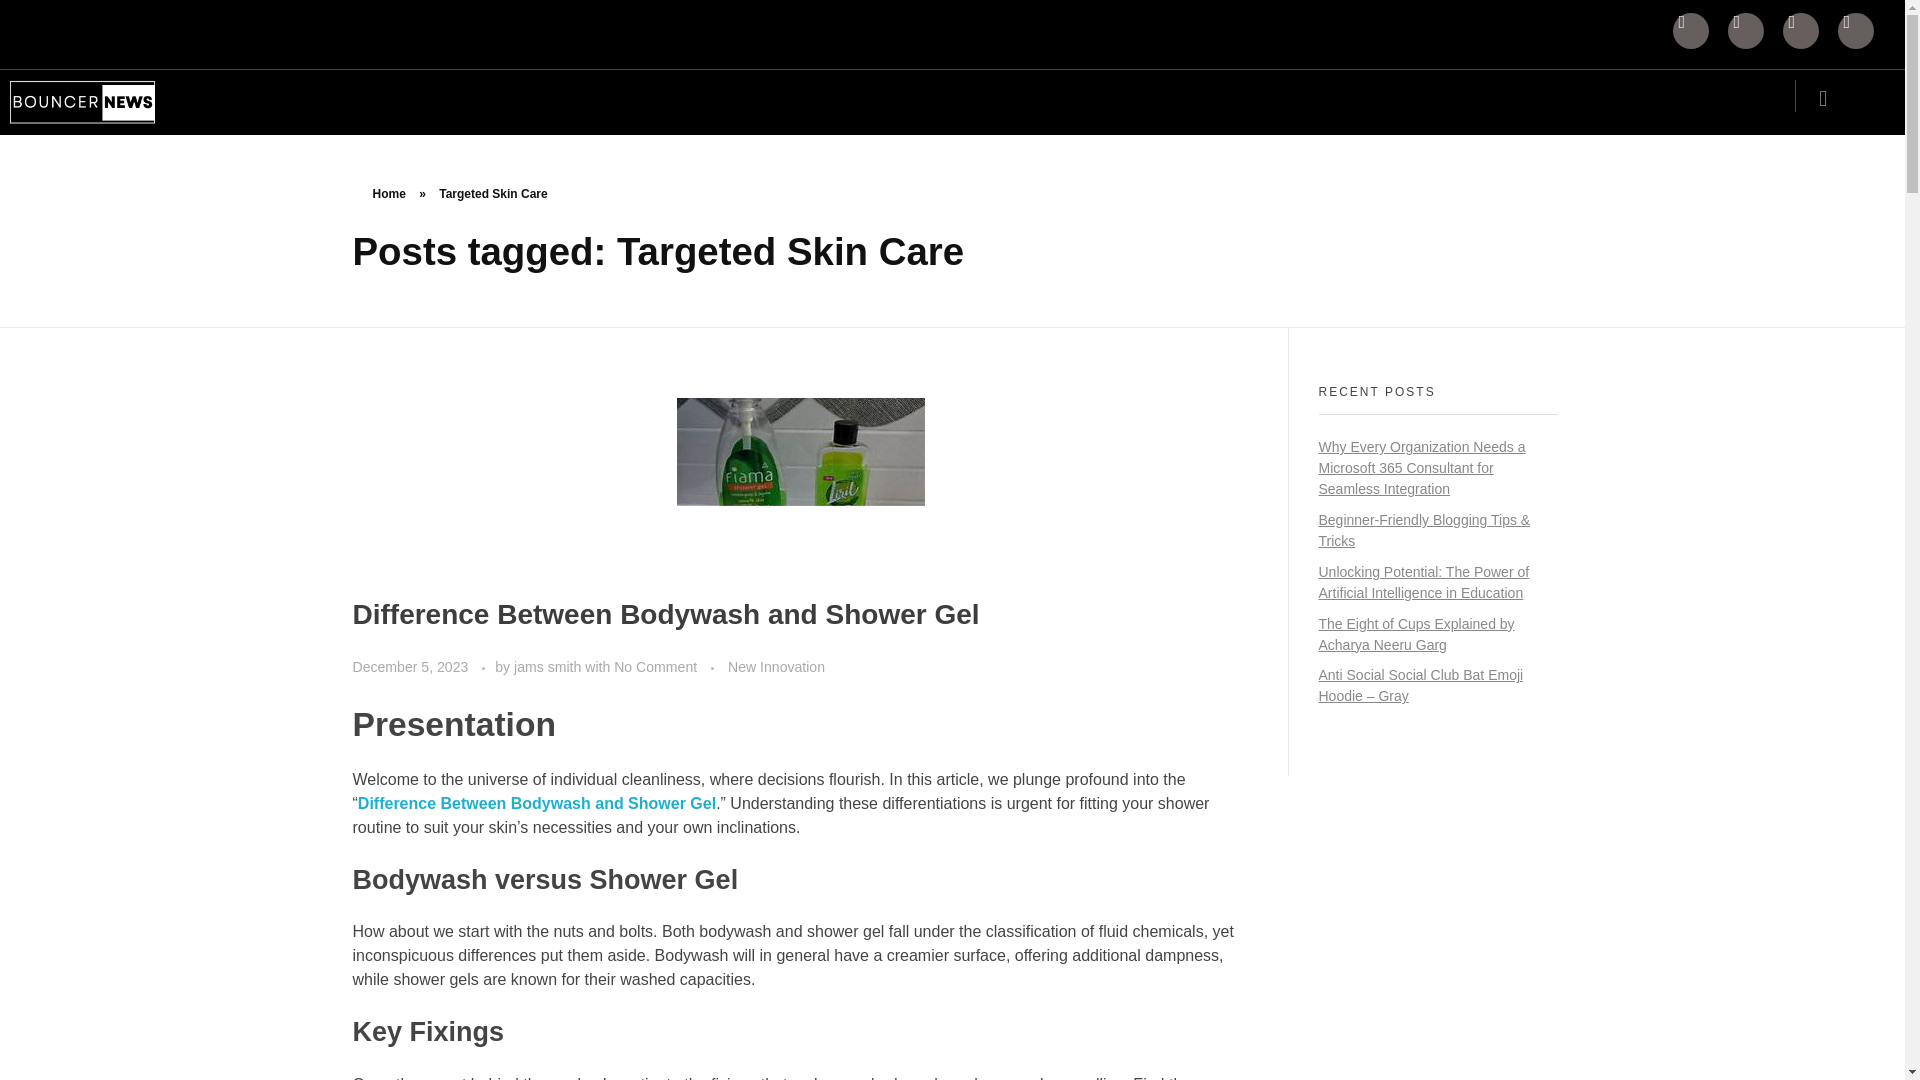 This screenshot has width=1920, height=1080. Describe the element at coordinates (550, 666) in the screenshot. I see `View all posts by jams smith` at that location.